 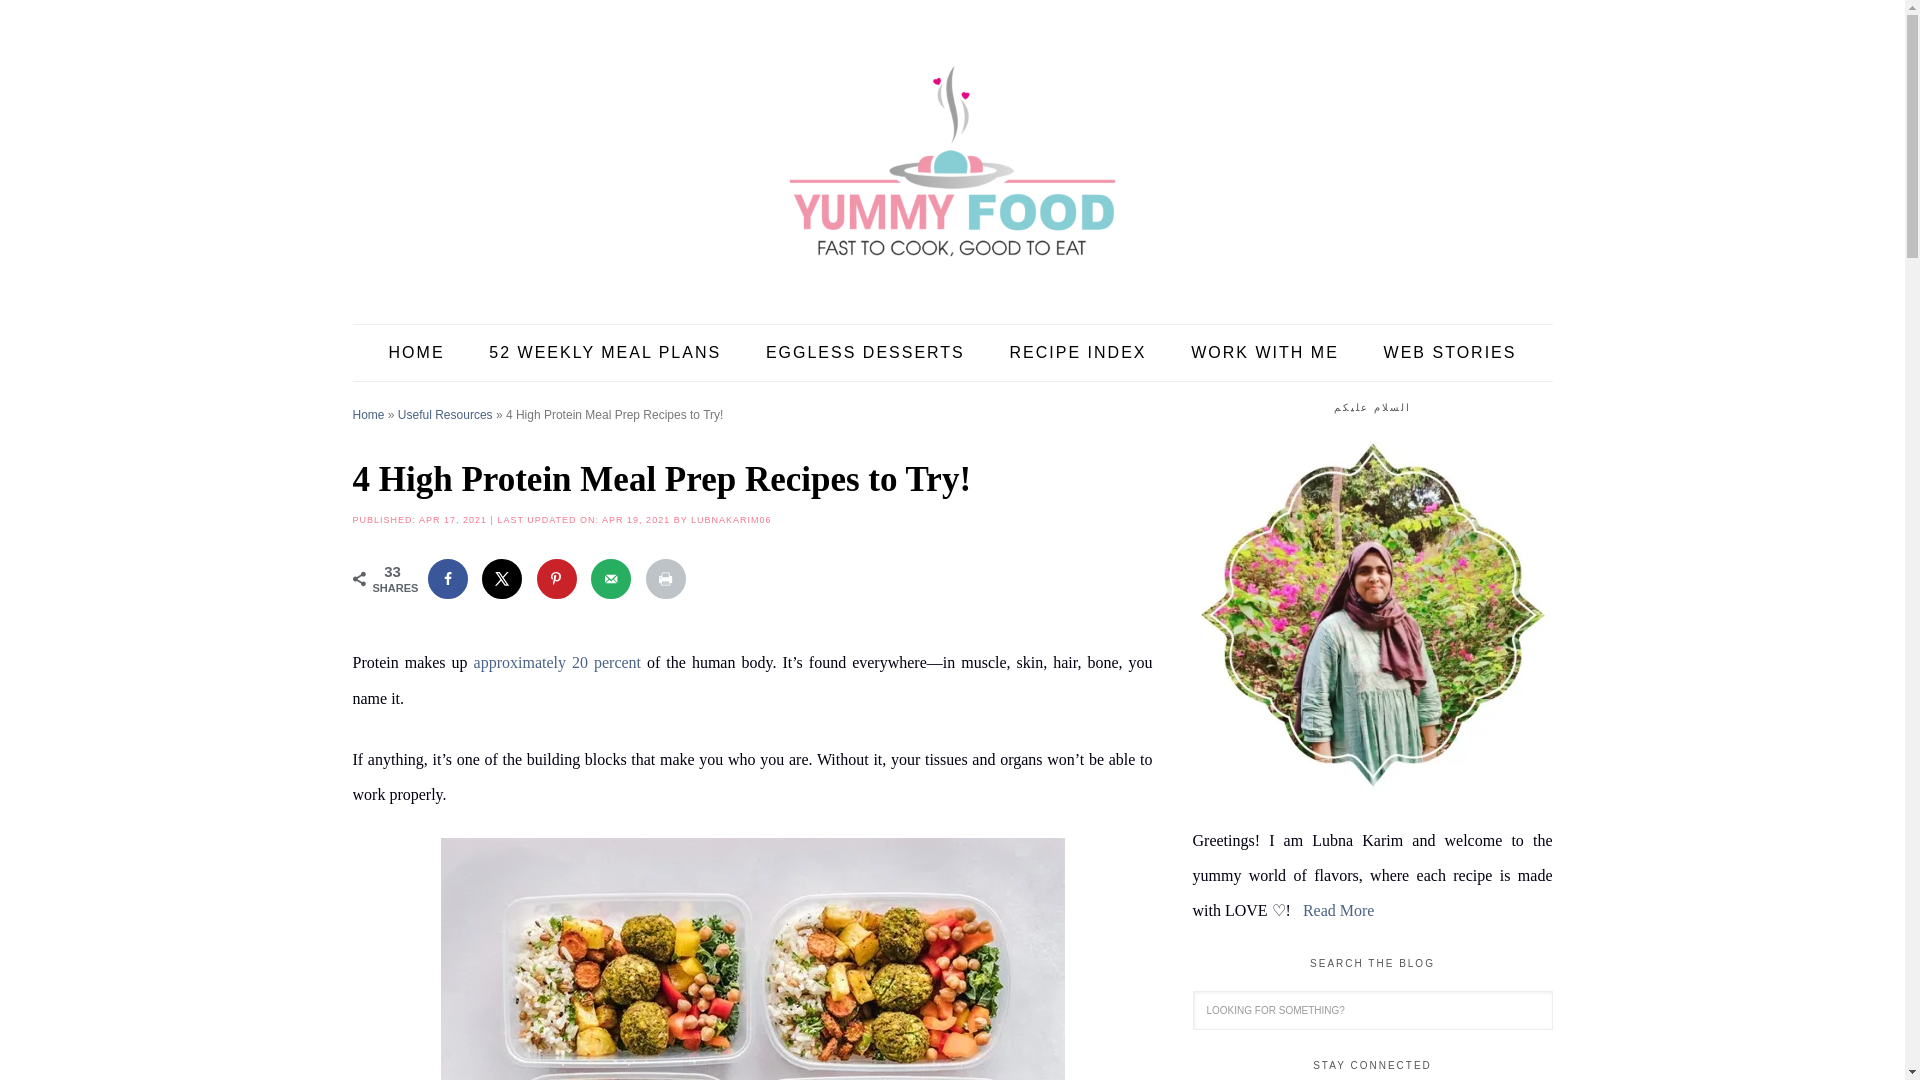 What do you see at coordinates (865, 353) in the screenshot?
I see `EGGLESS DESSERTS` at bounding box center [865, 353].